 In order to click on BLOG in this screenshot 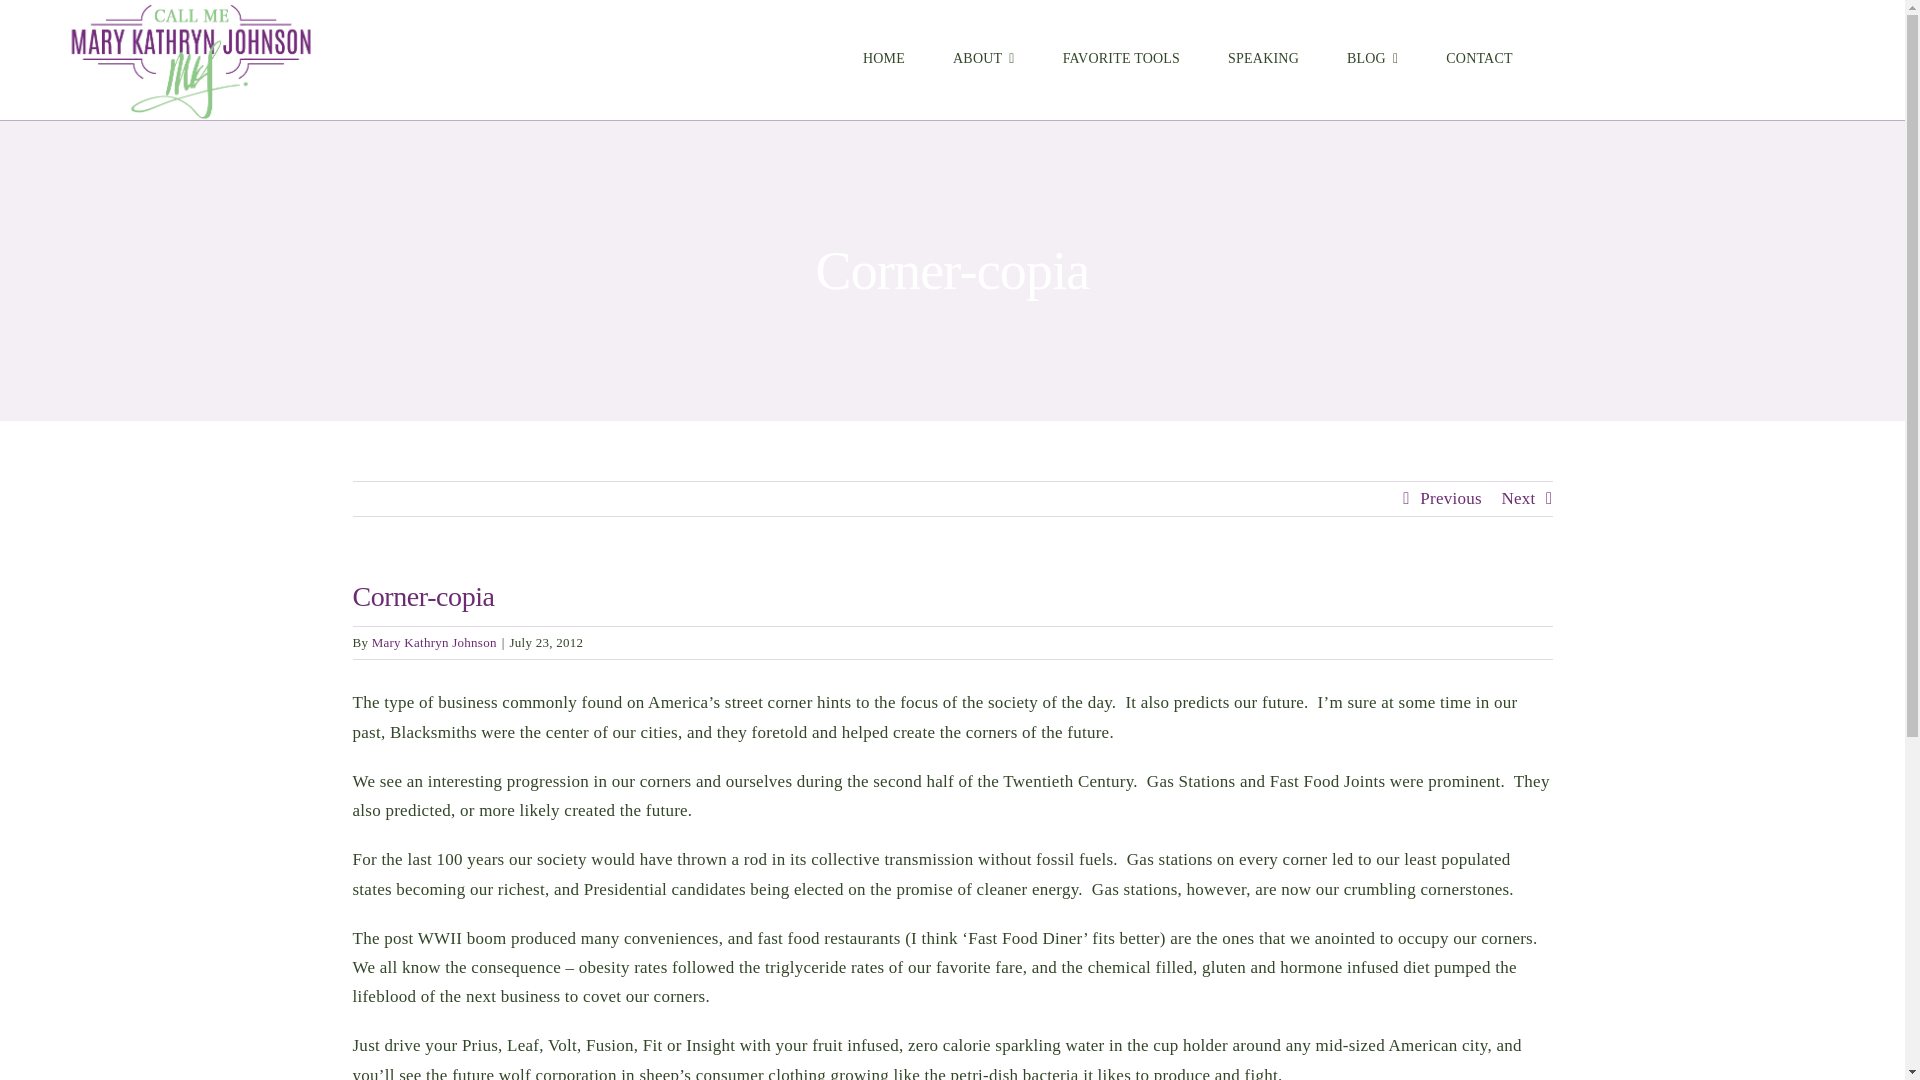, I will do `click(1372, 60)`.